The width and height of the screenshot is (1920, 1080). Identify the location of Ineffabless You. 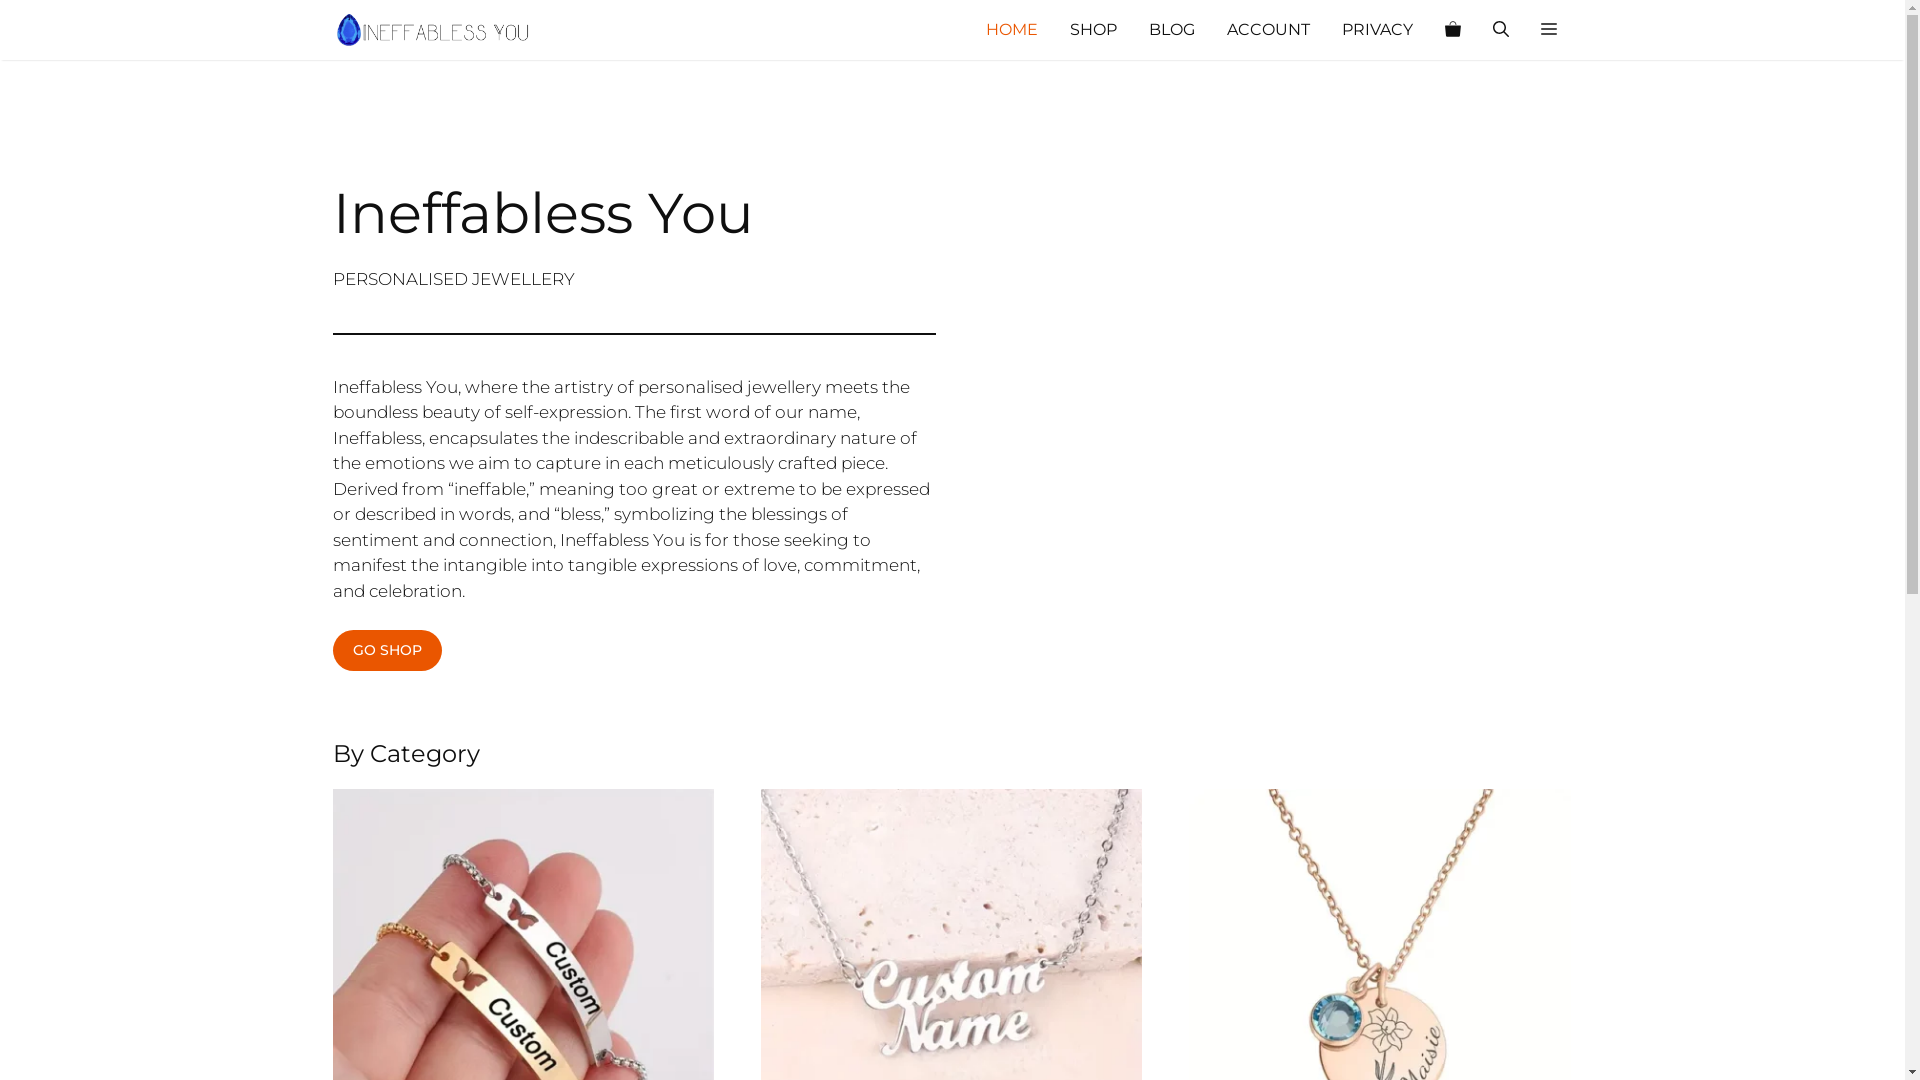
(432, 30).